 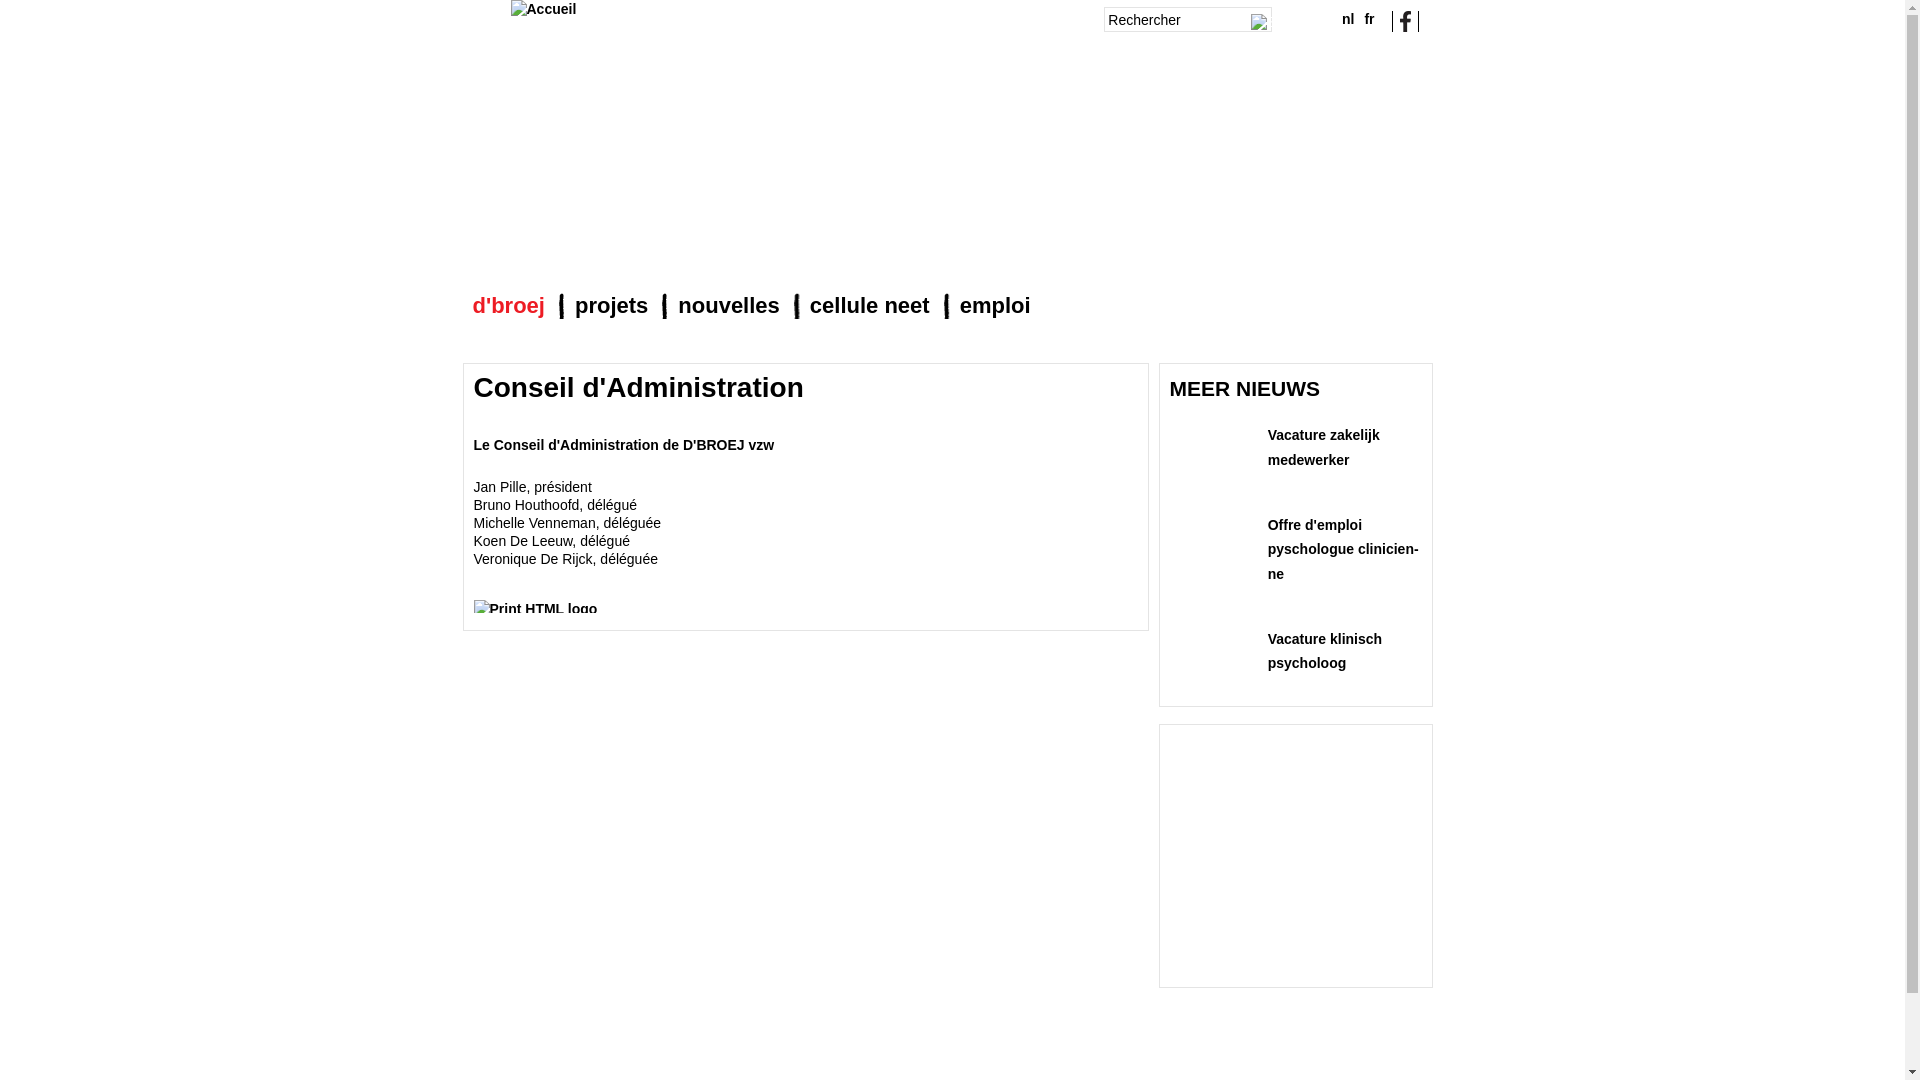 I want to click on Offre d'emploi pyschologue clinicien-ne, so click(x=1344, y=550).